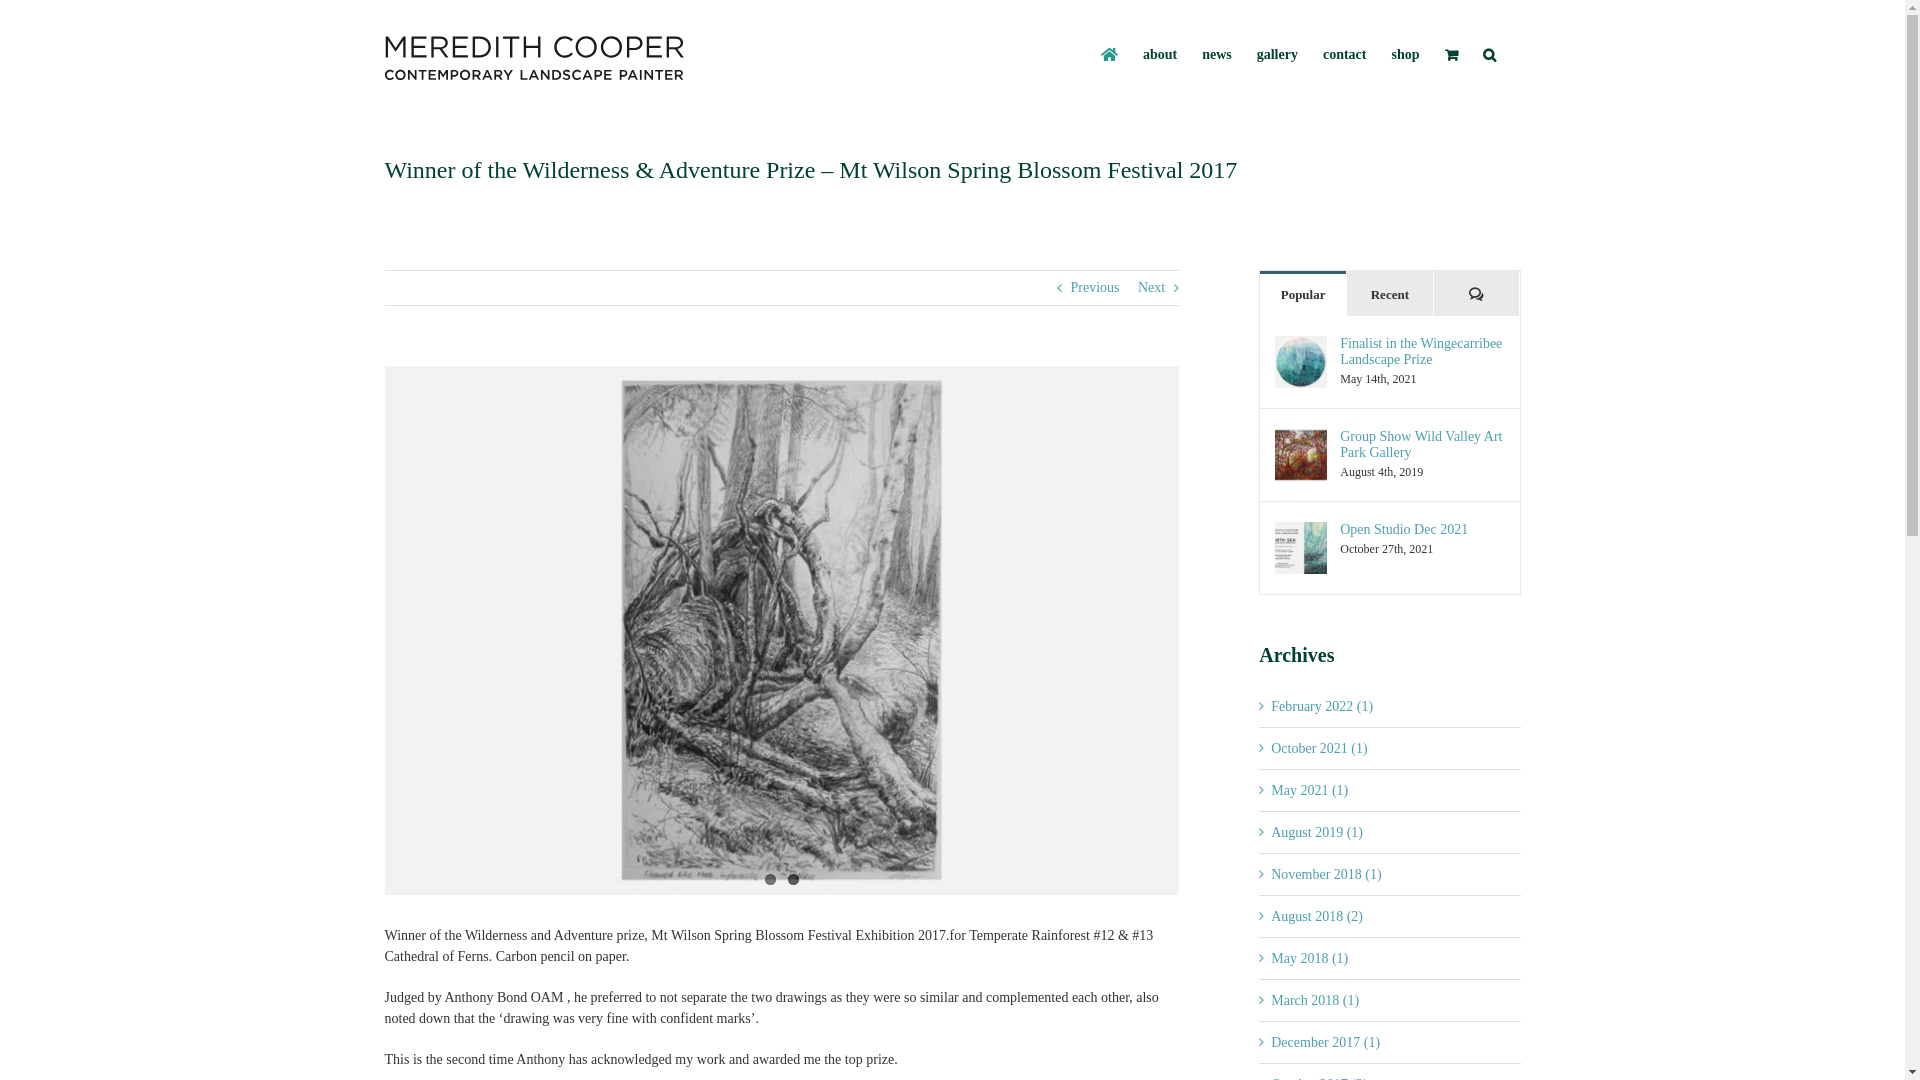 The height and width of the screenshot is (1080, 1920). I want to click on shop, so click(1405, 55).